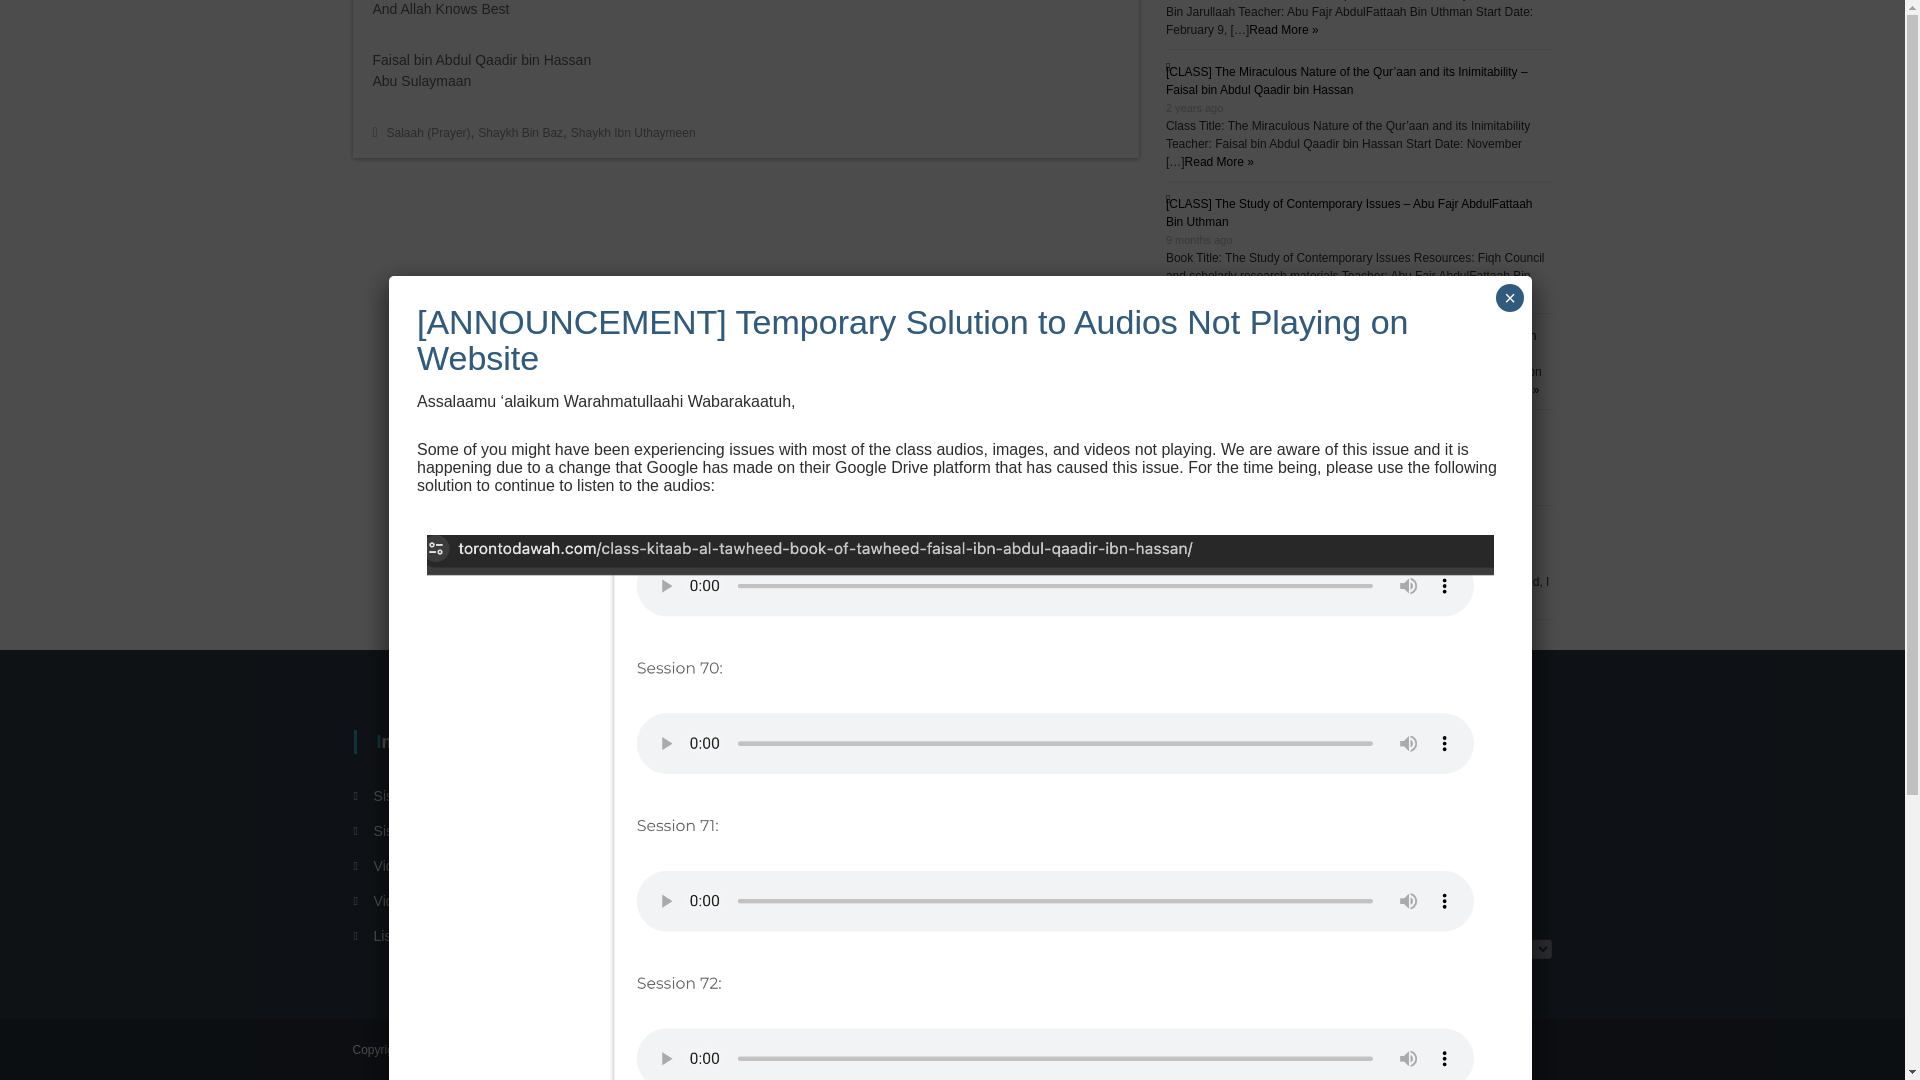 The height and width of the screenshot is (1080, 1920). Describe the element at coordinates (520, 133) in the screenshot. I see `Shaykh Bin Baz` at that location.